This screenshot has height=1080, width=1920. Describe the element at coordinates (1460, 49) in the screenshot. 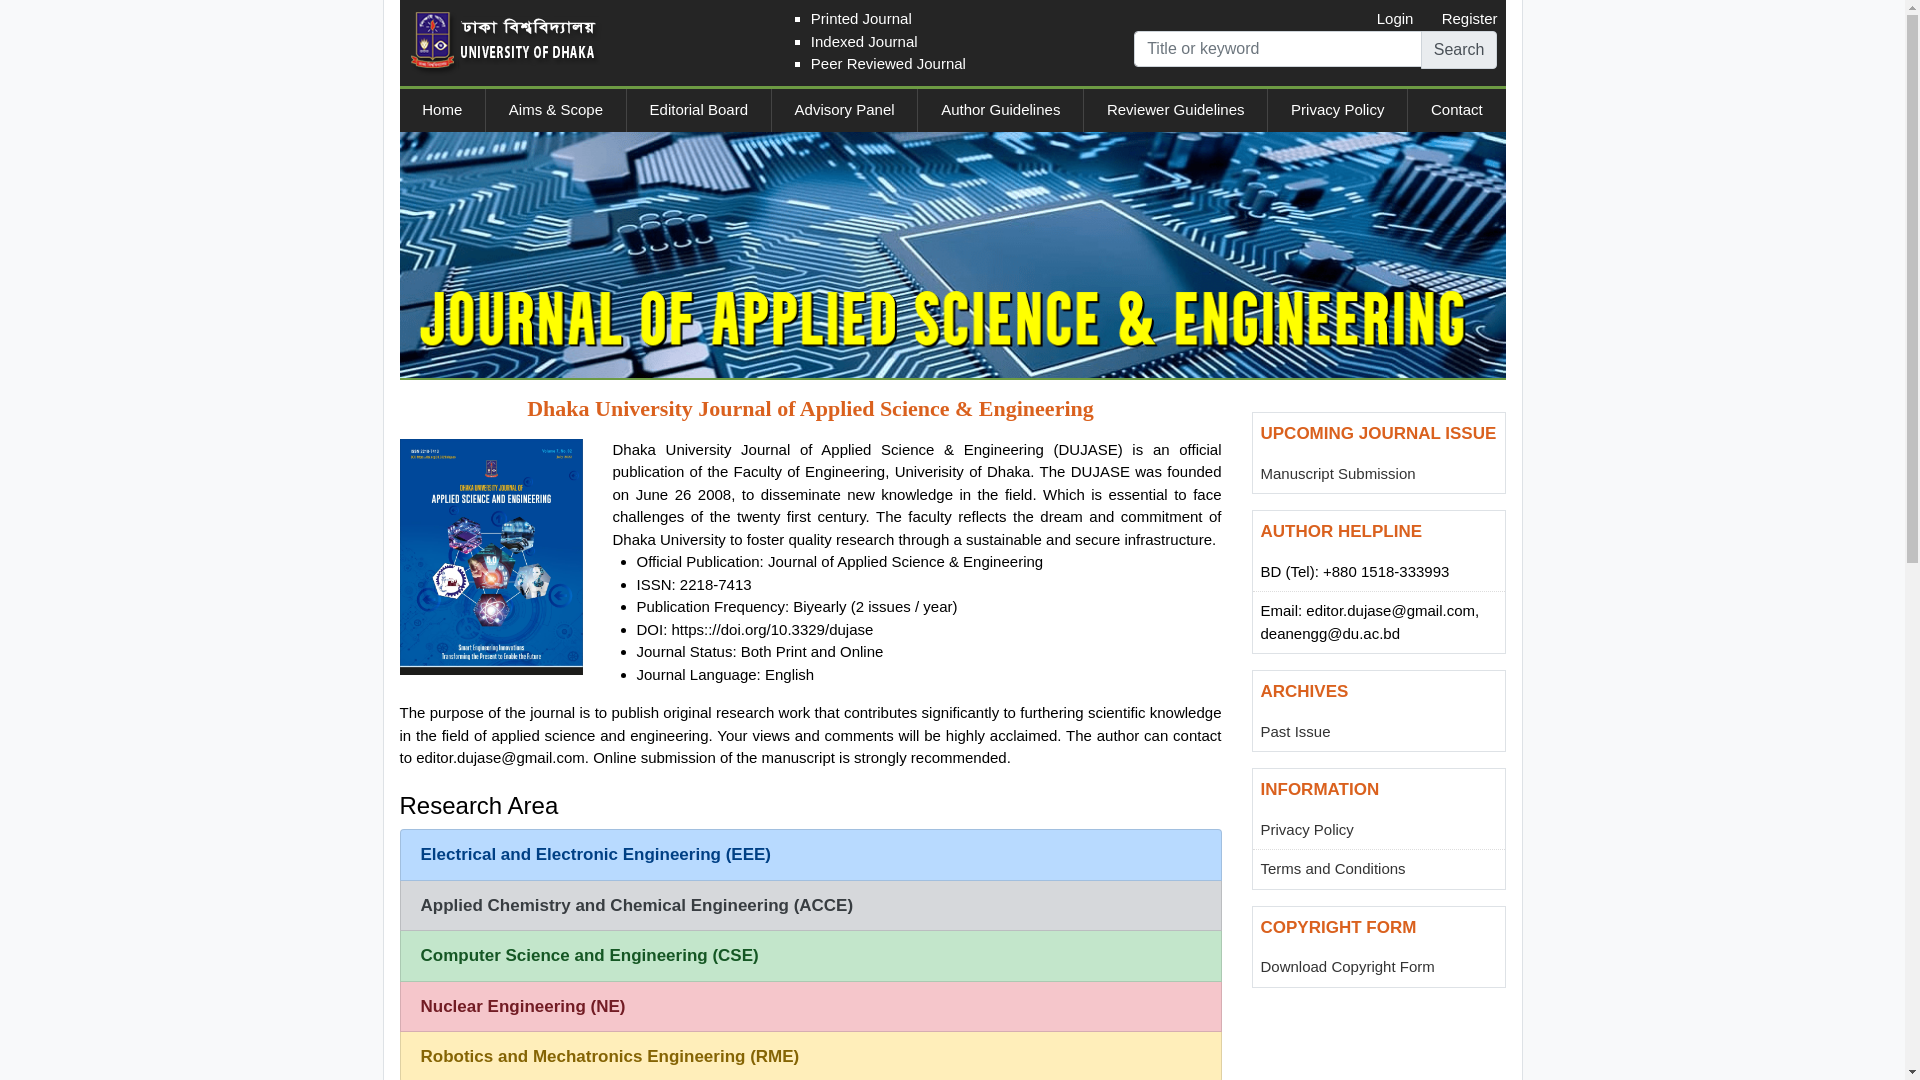

I see `Search` at that location.